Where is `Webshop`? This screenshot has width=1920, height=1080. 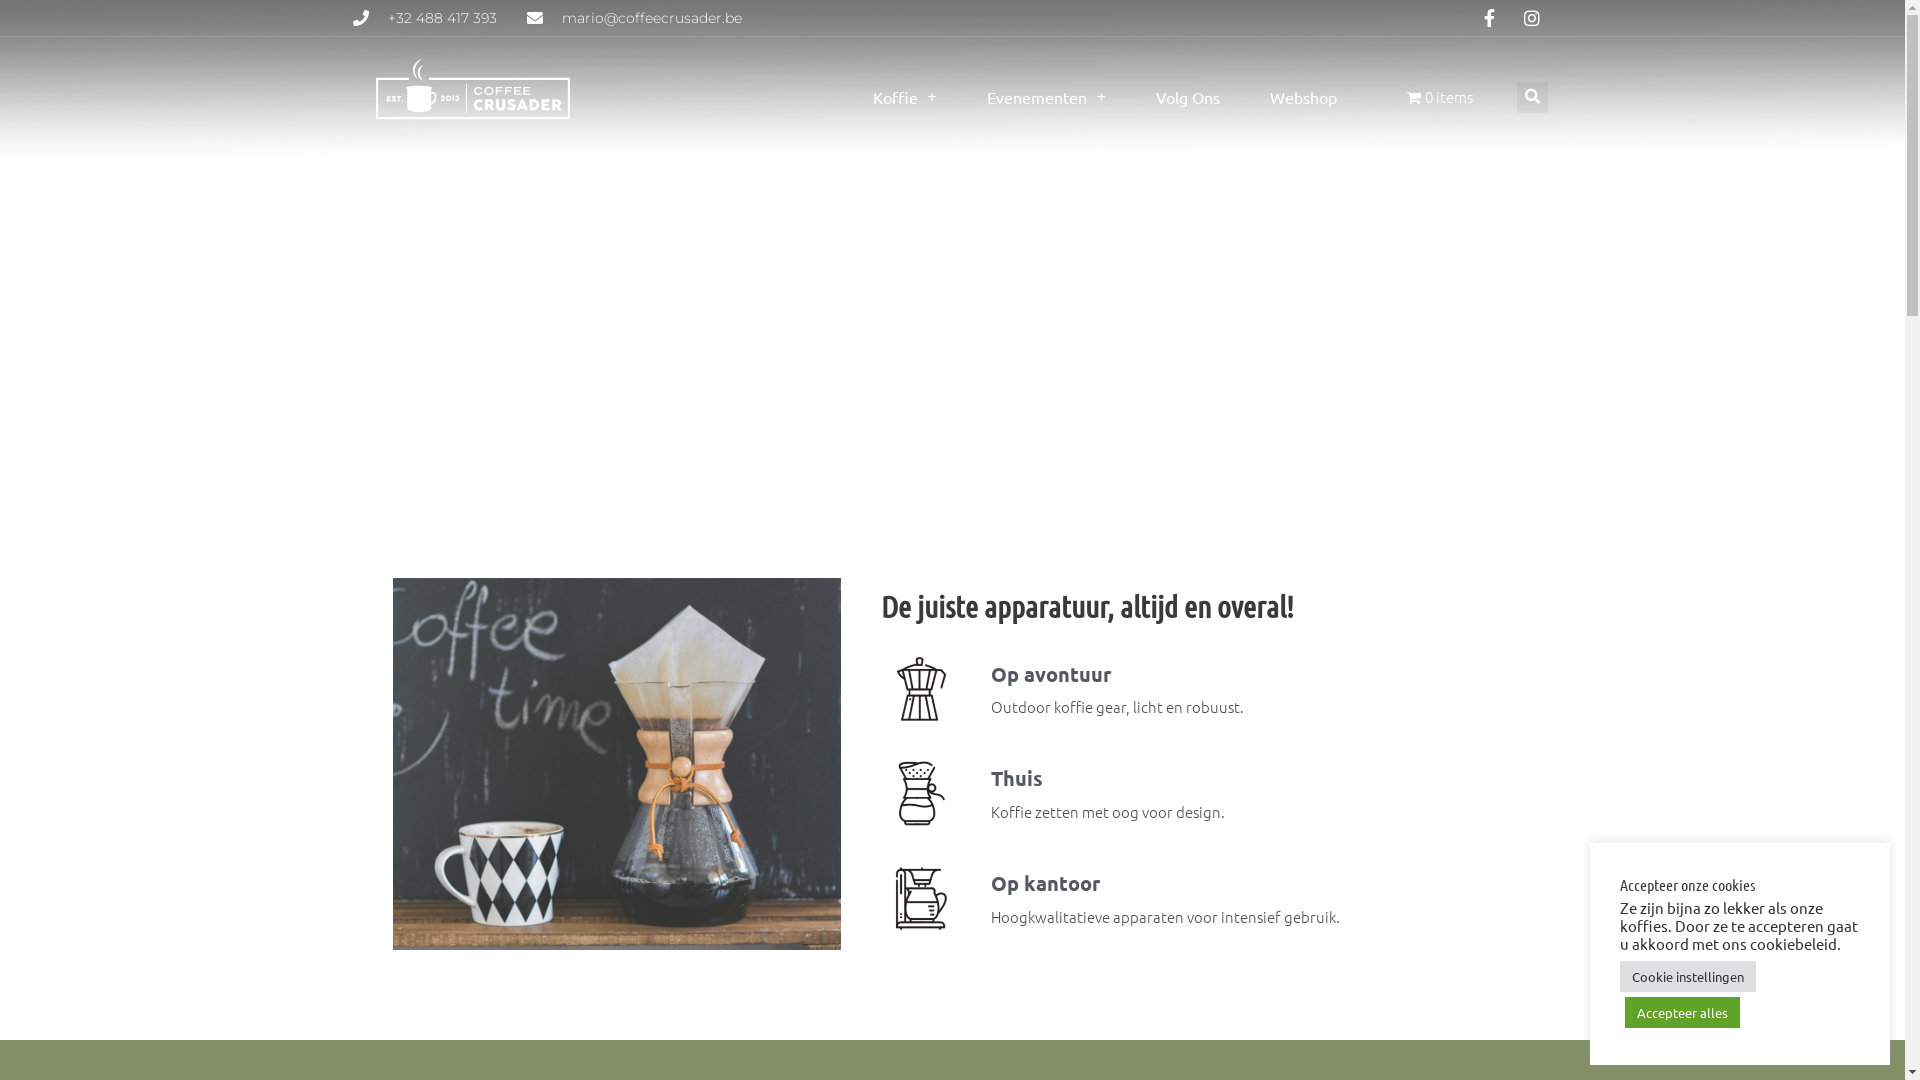
Webshop is located at coordinates (1304, 97).